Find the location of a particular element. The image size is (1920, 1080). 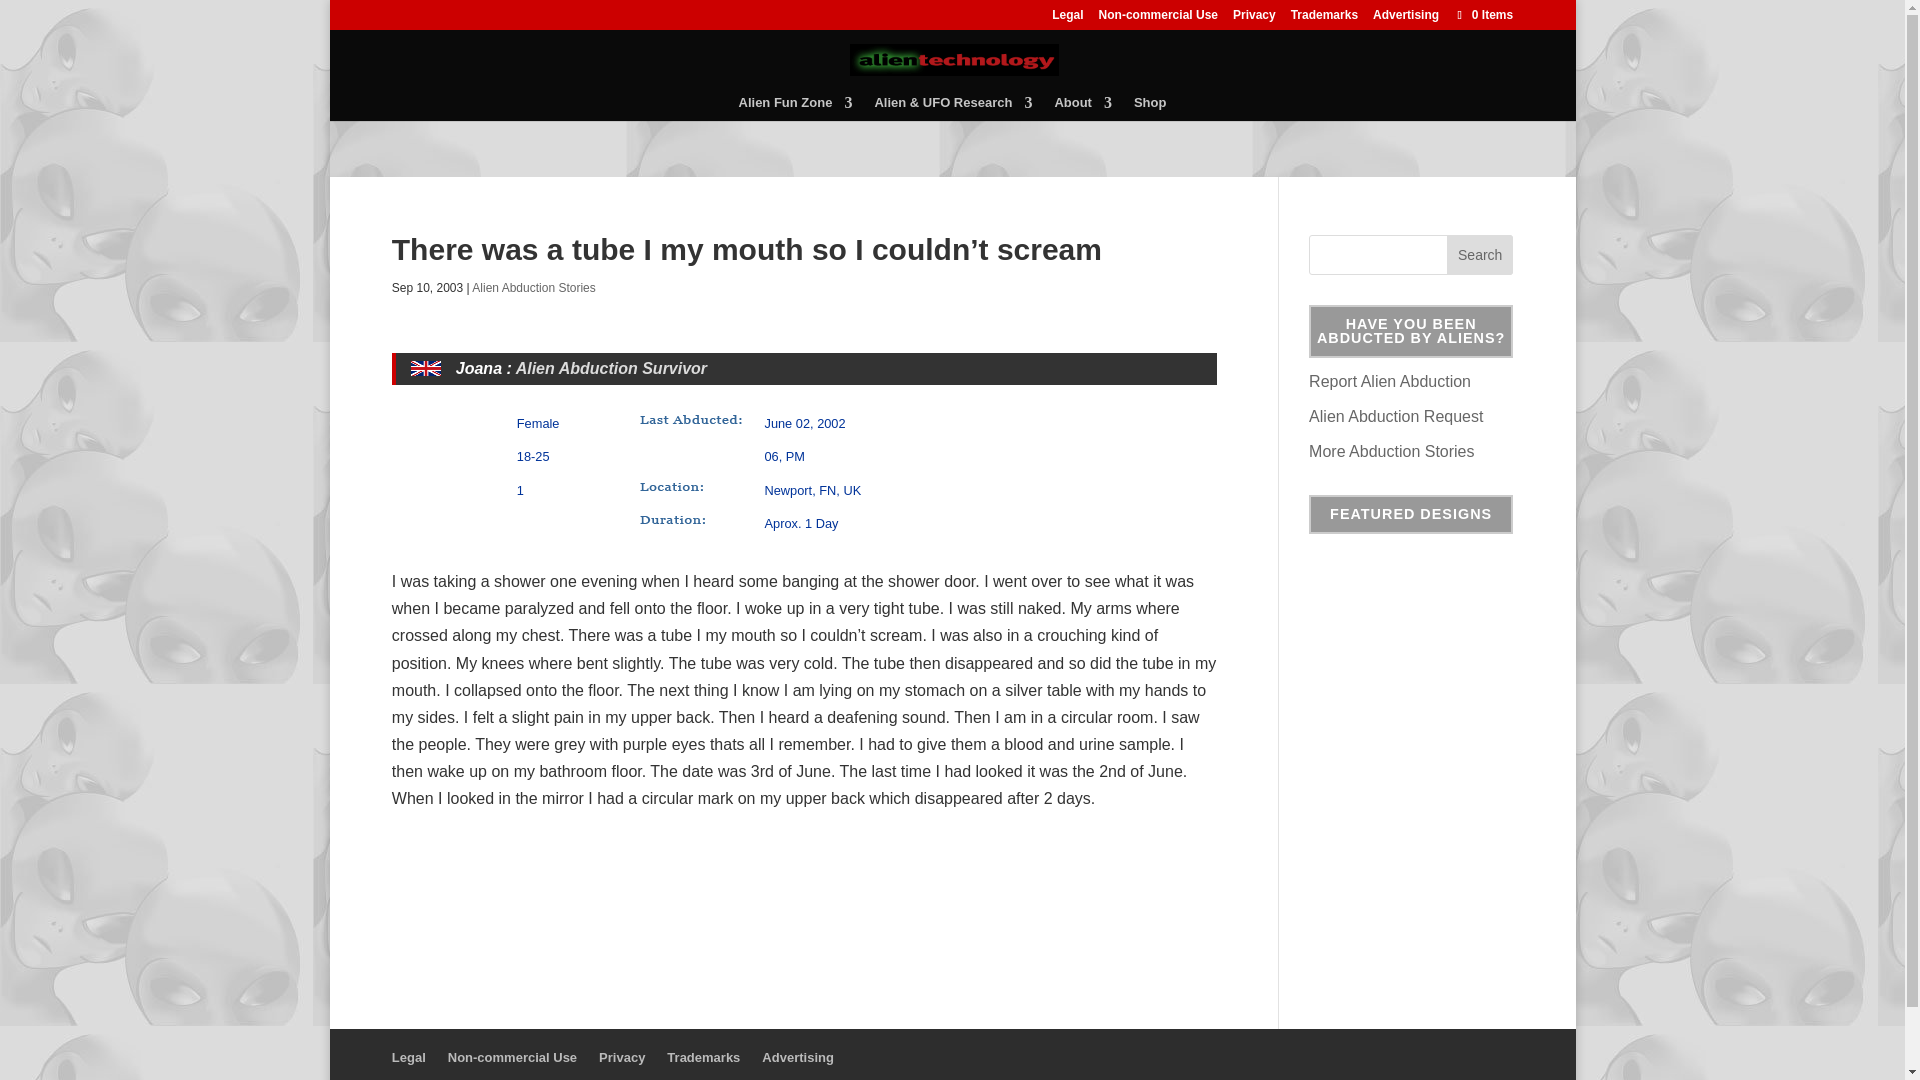

Privacy is located at coordinates (1254, 19).